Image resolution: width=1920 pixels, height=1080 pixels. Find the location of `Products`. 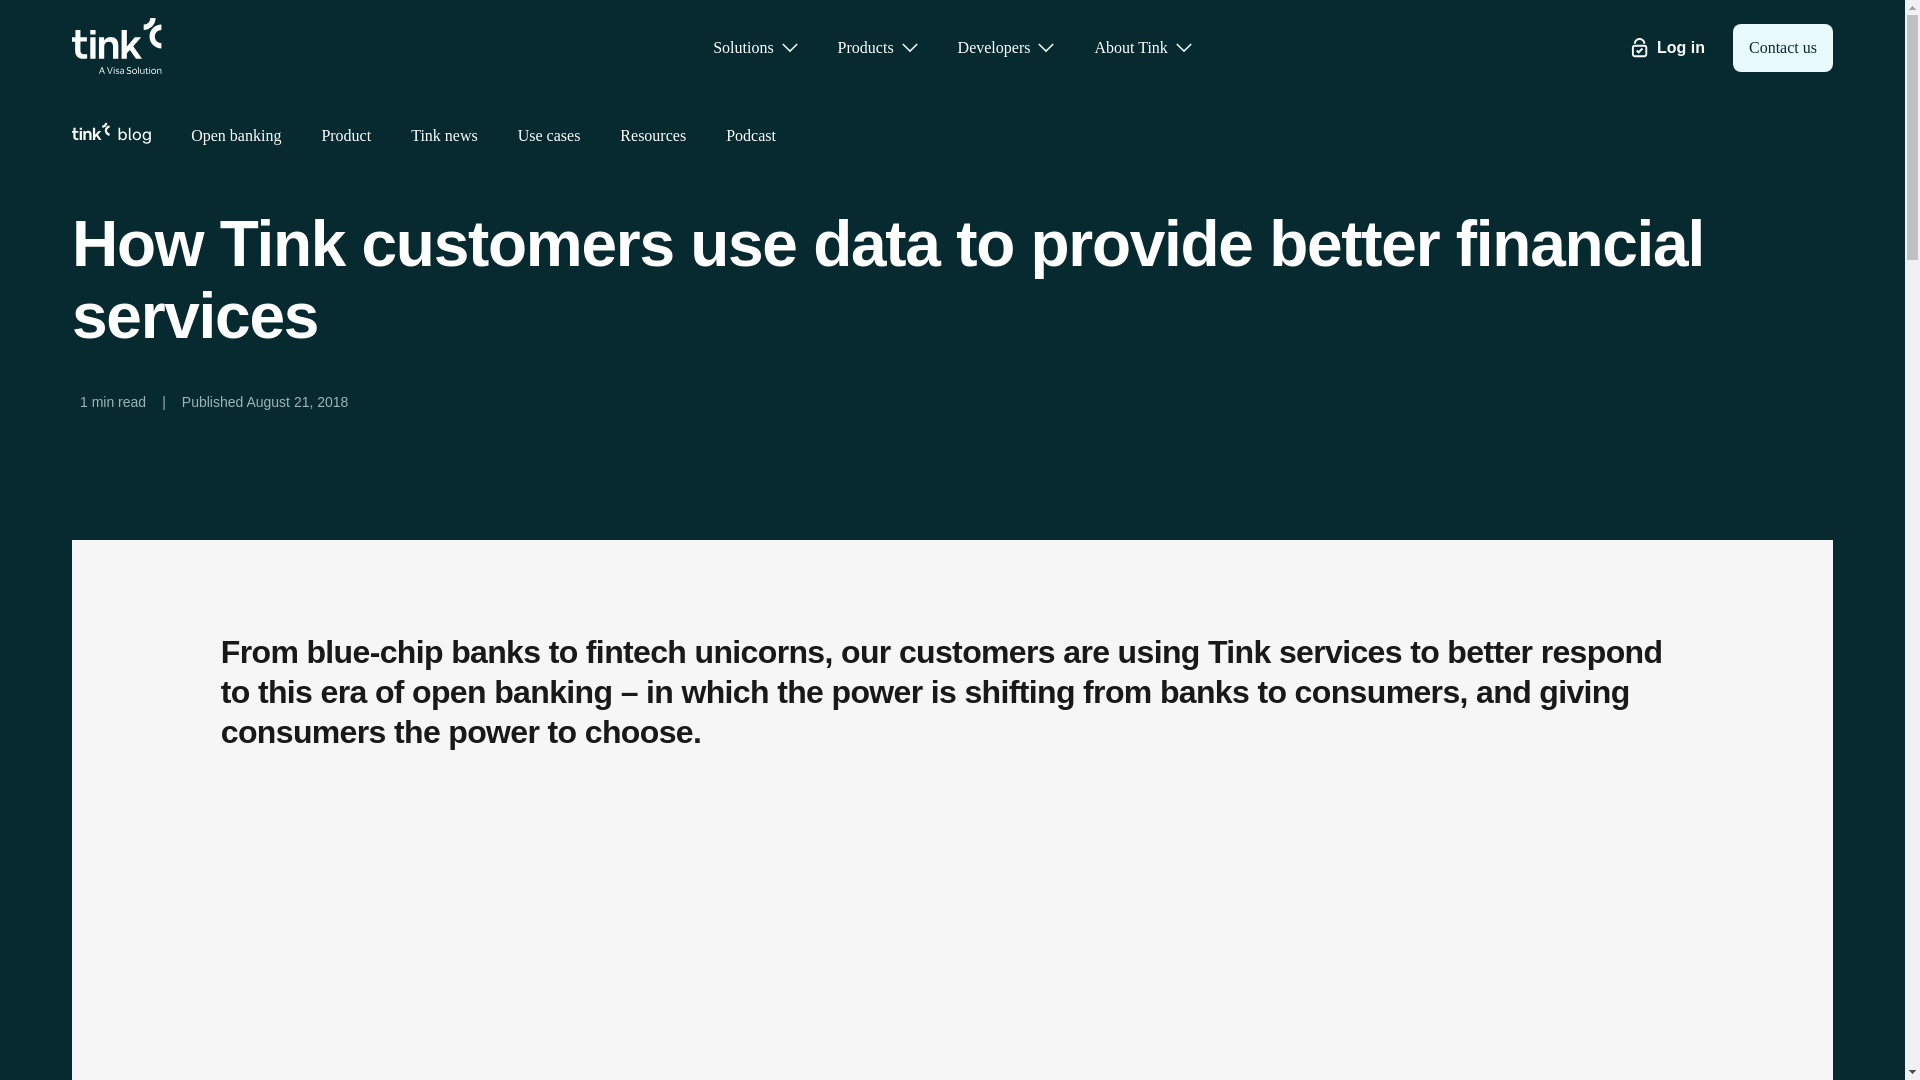

Products is located at coordinates (878, 48).